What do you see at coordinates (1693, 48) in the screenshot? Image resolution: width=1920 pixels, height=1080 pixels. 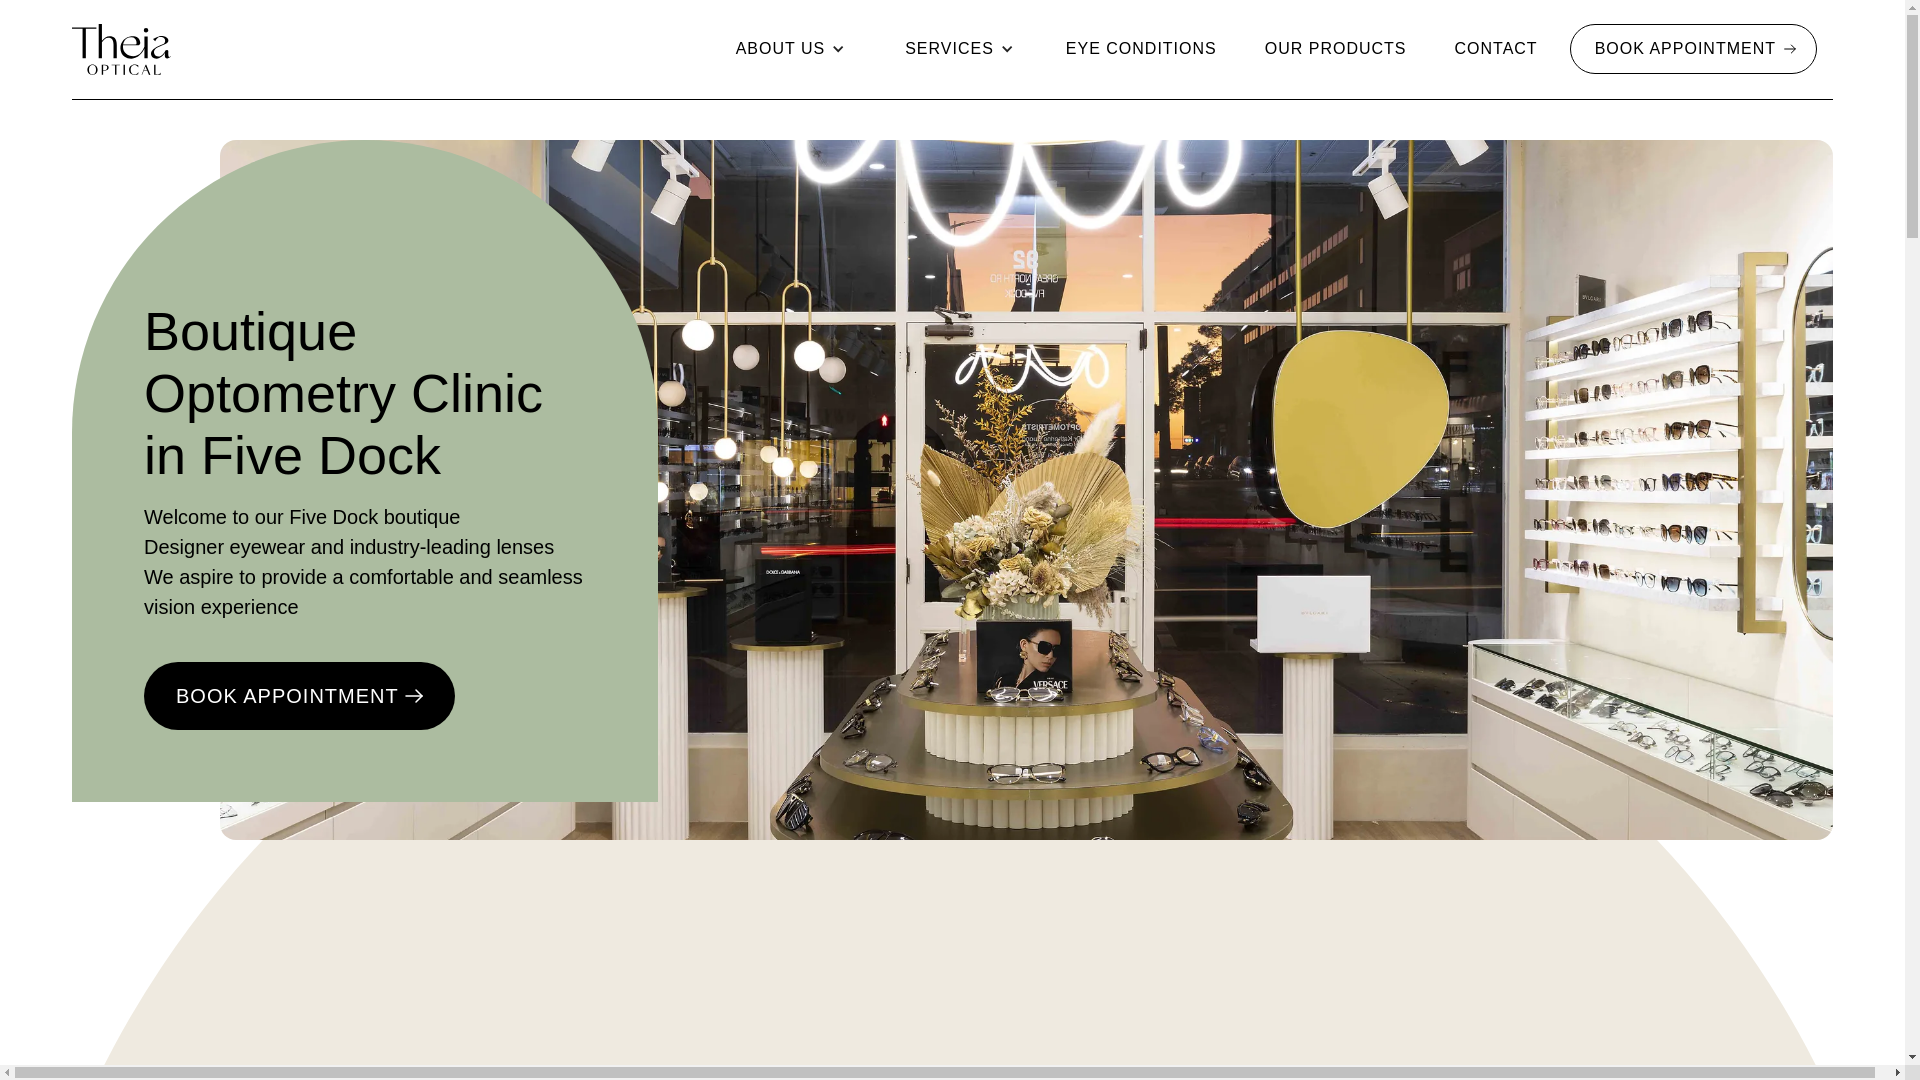 I see `BOOK APPOINTMENT` at bounding box center [1693, 48].